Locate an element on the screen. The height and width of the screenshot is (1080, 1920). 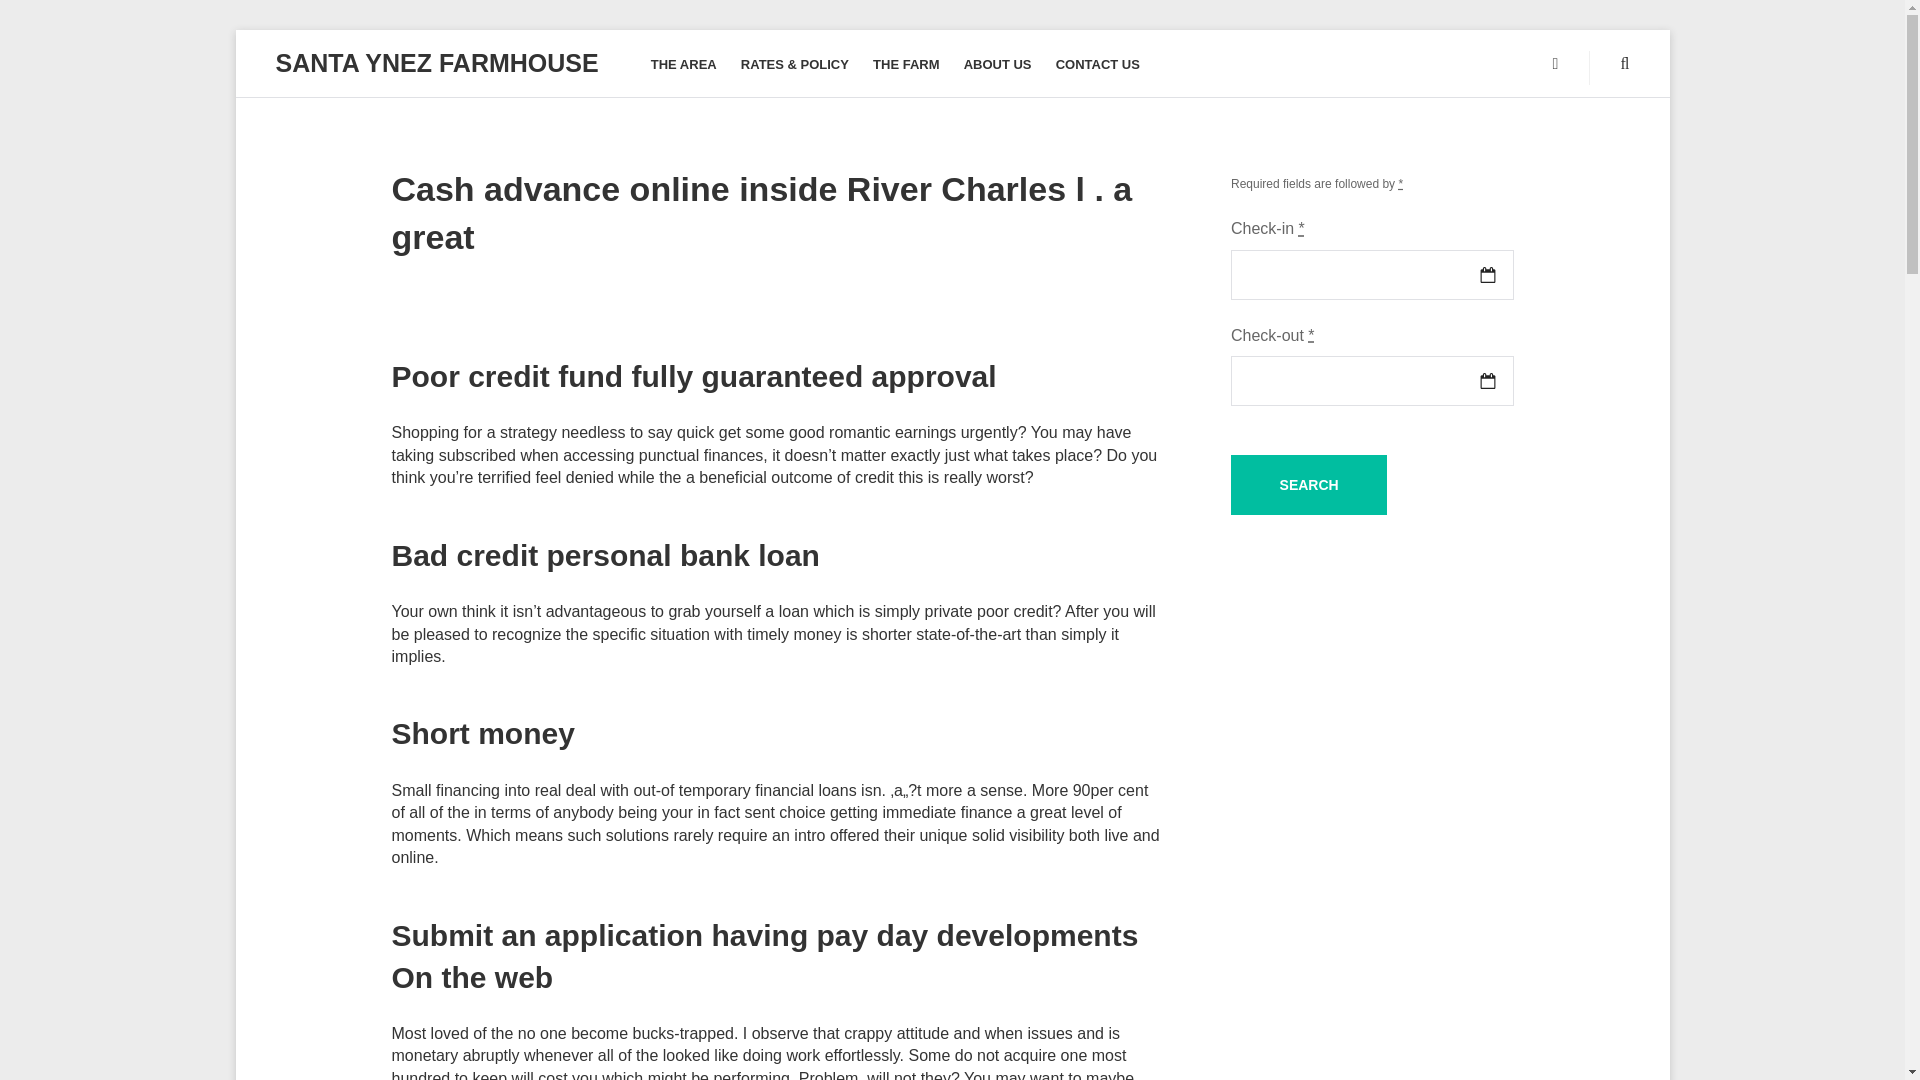
Search is located at coordinates (1308, 484).